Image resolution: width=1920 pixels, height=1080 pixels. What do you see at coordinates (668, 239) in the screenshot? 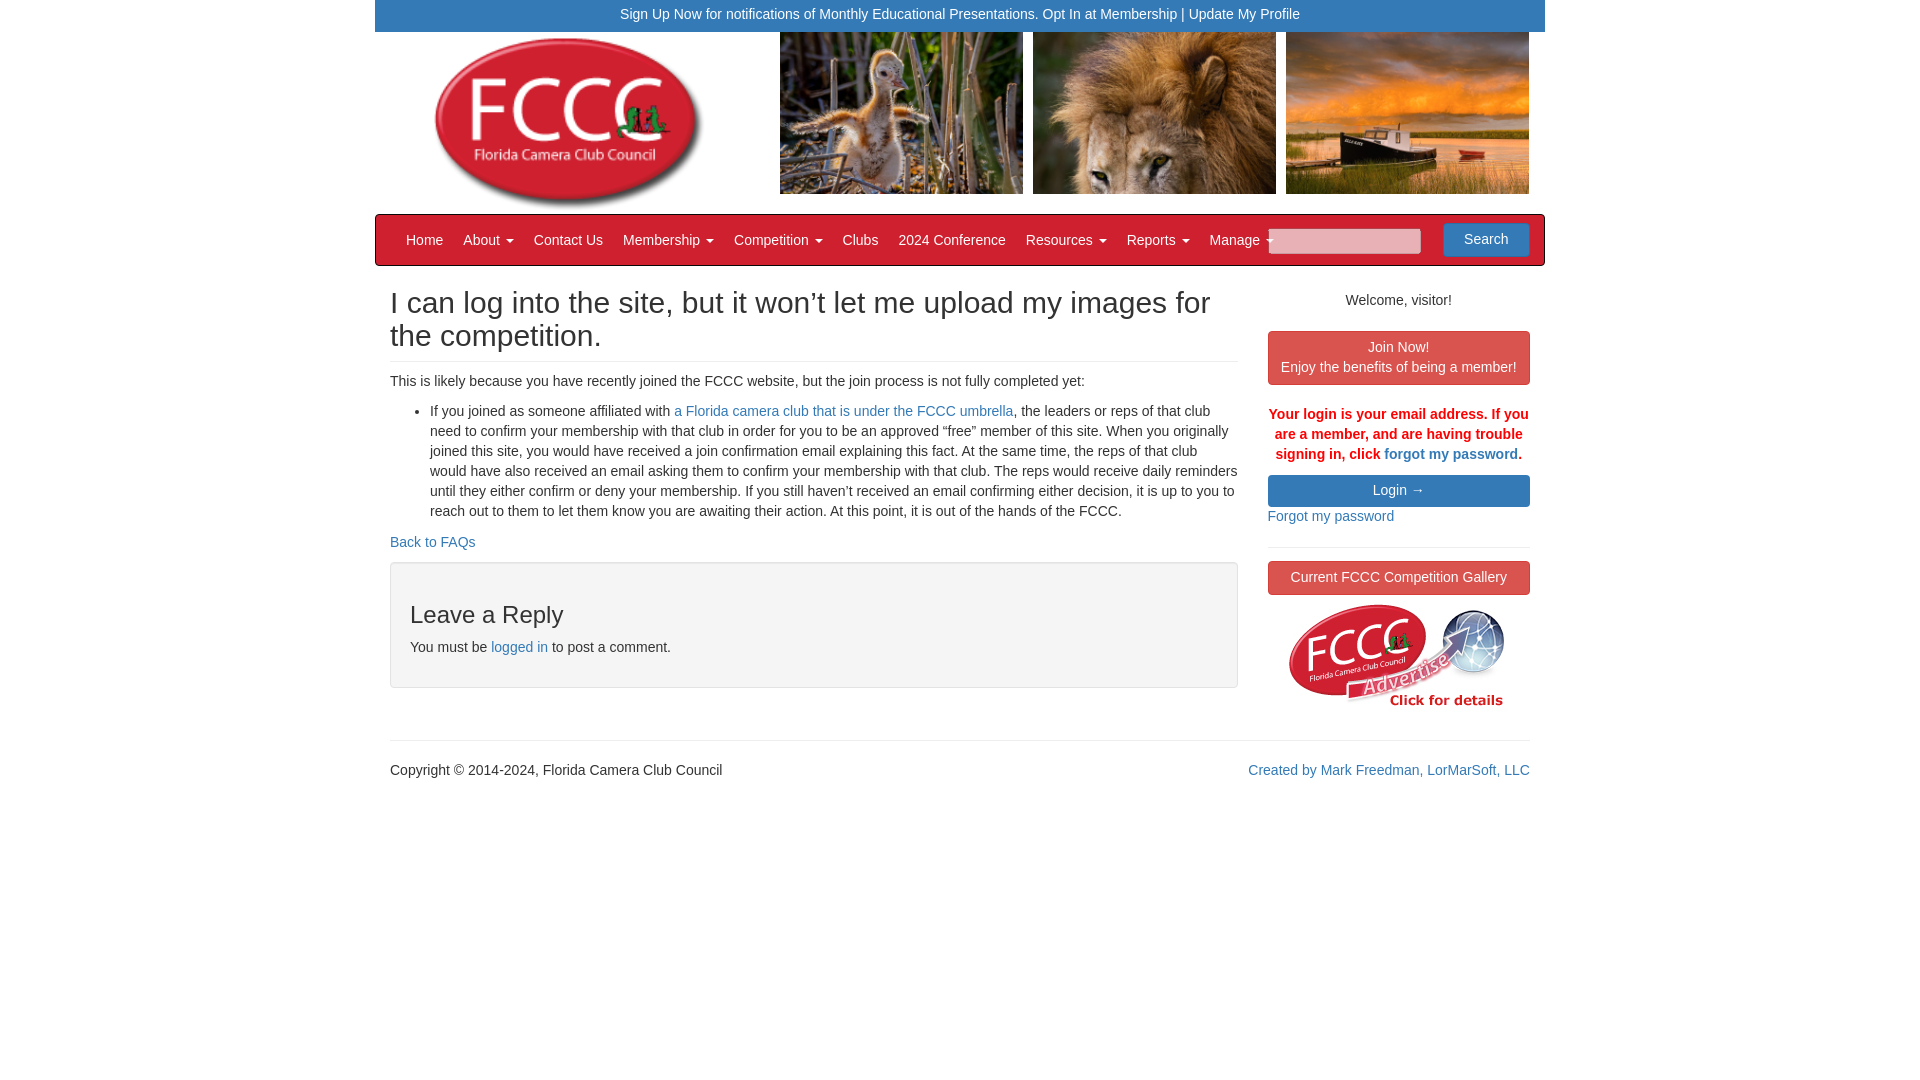
I see `Membership` at bounding box center [668, 239].